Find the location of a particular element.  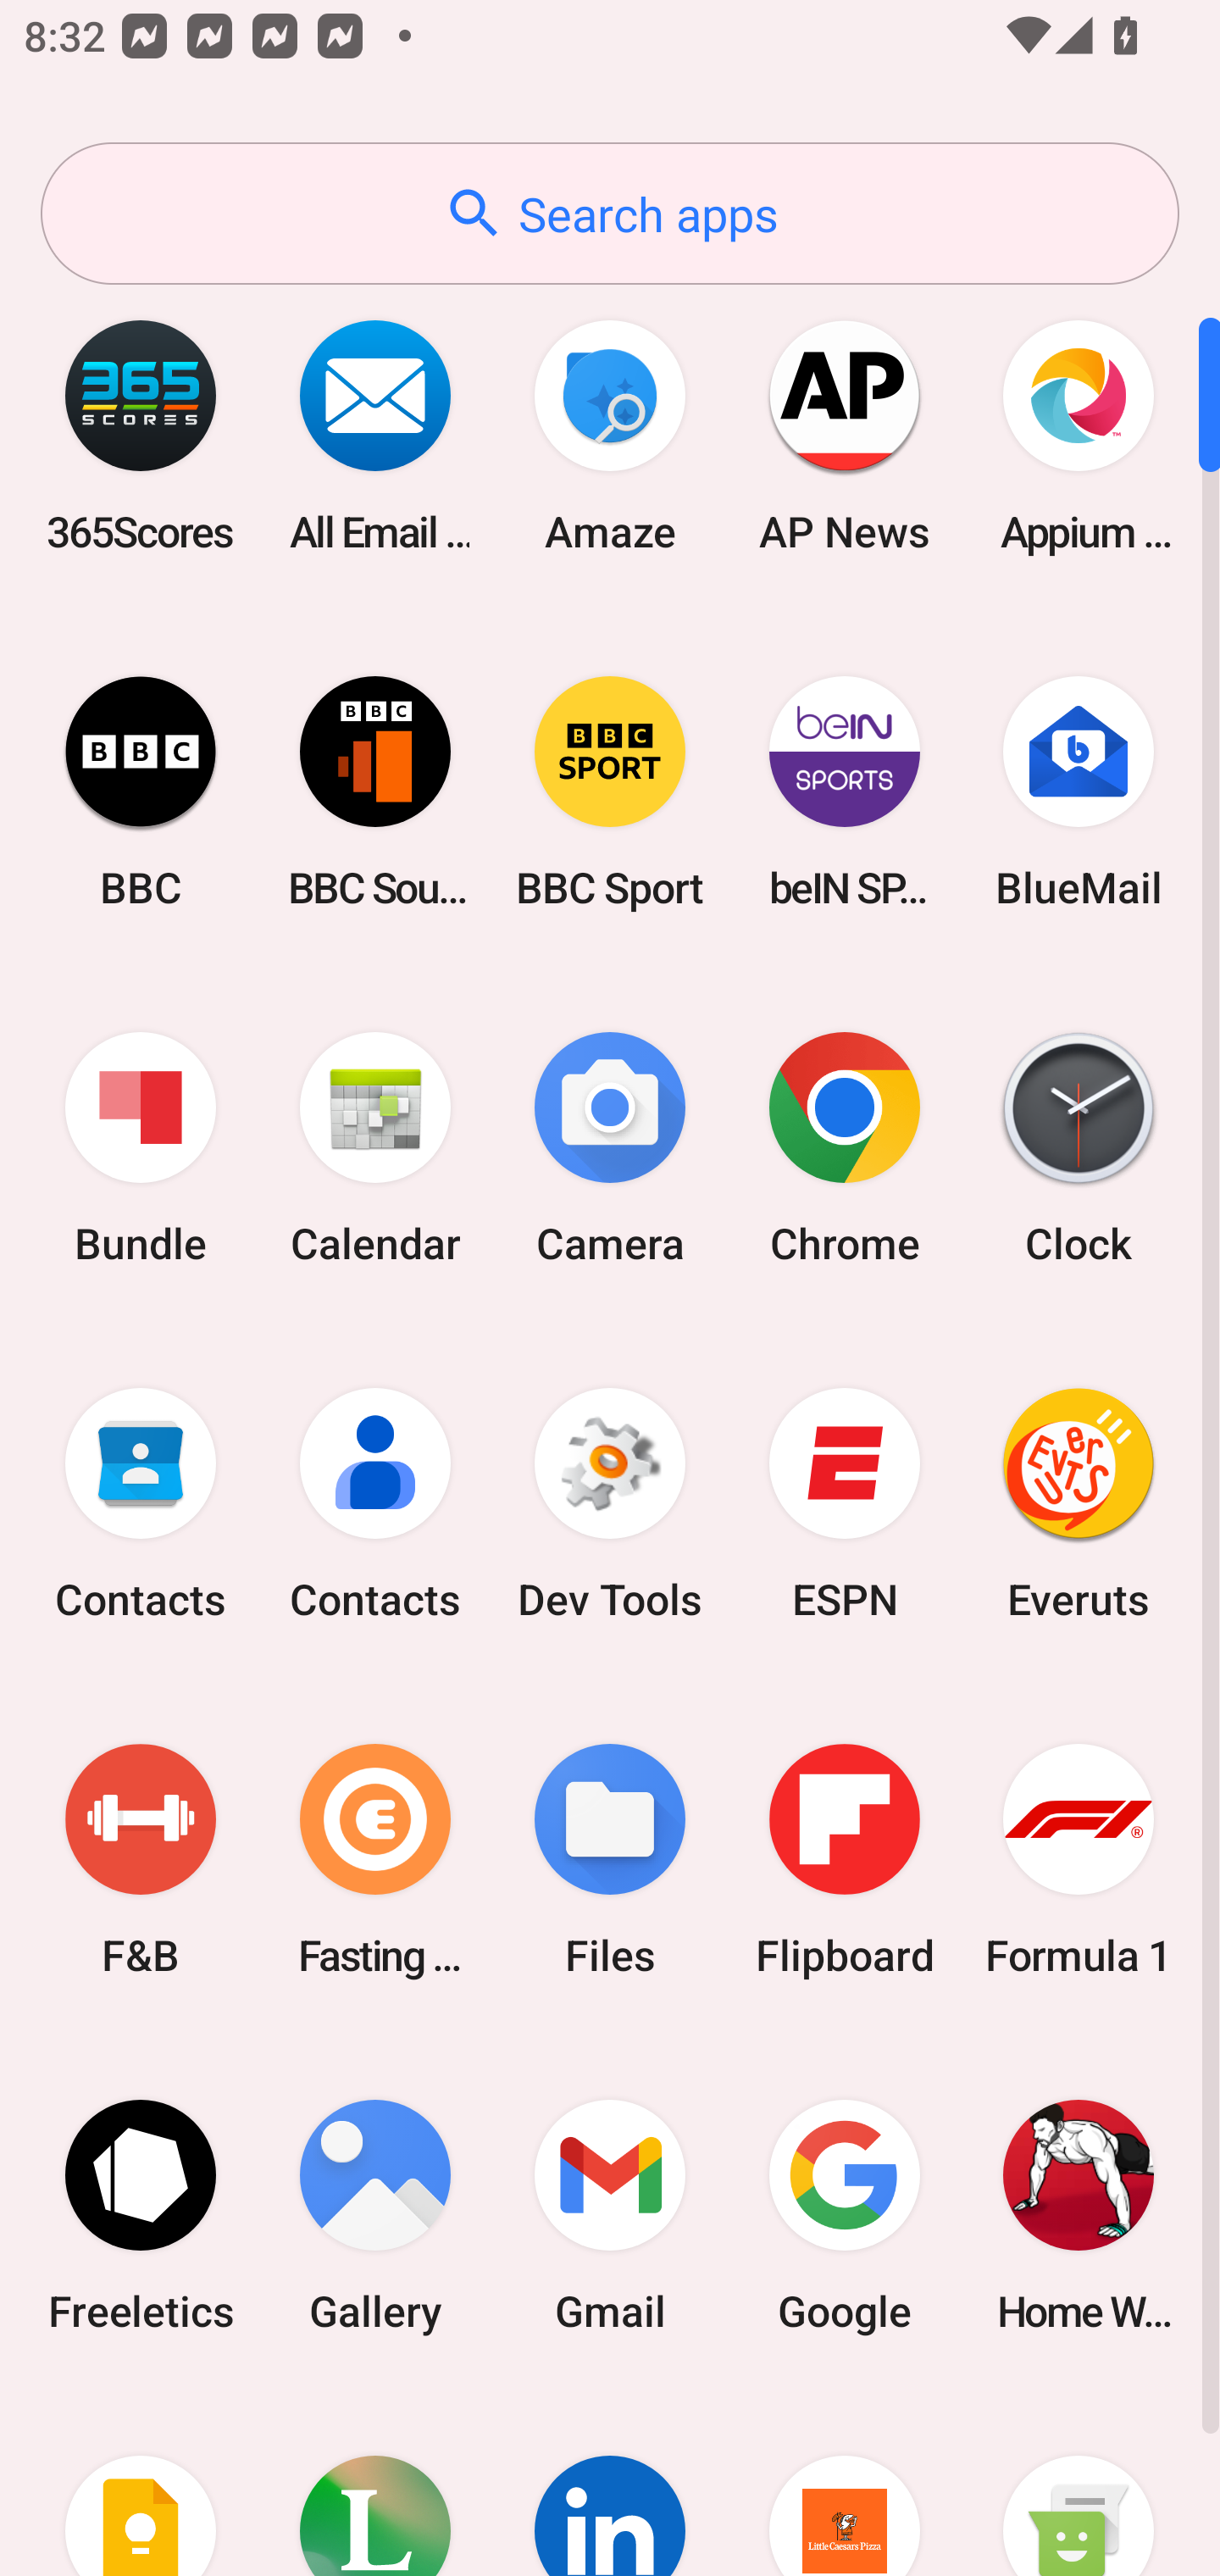

BBC Sounds is located at coordinates (375, 791).